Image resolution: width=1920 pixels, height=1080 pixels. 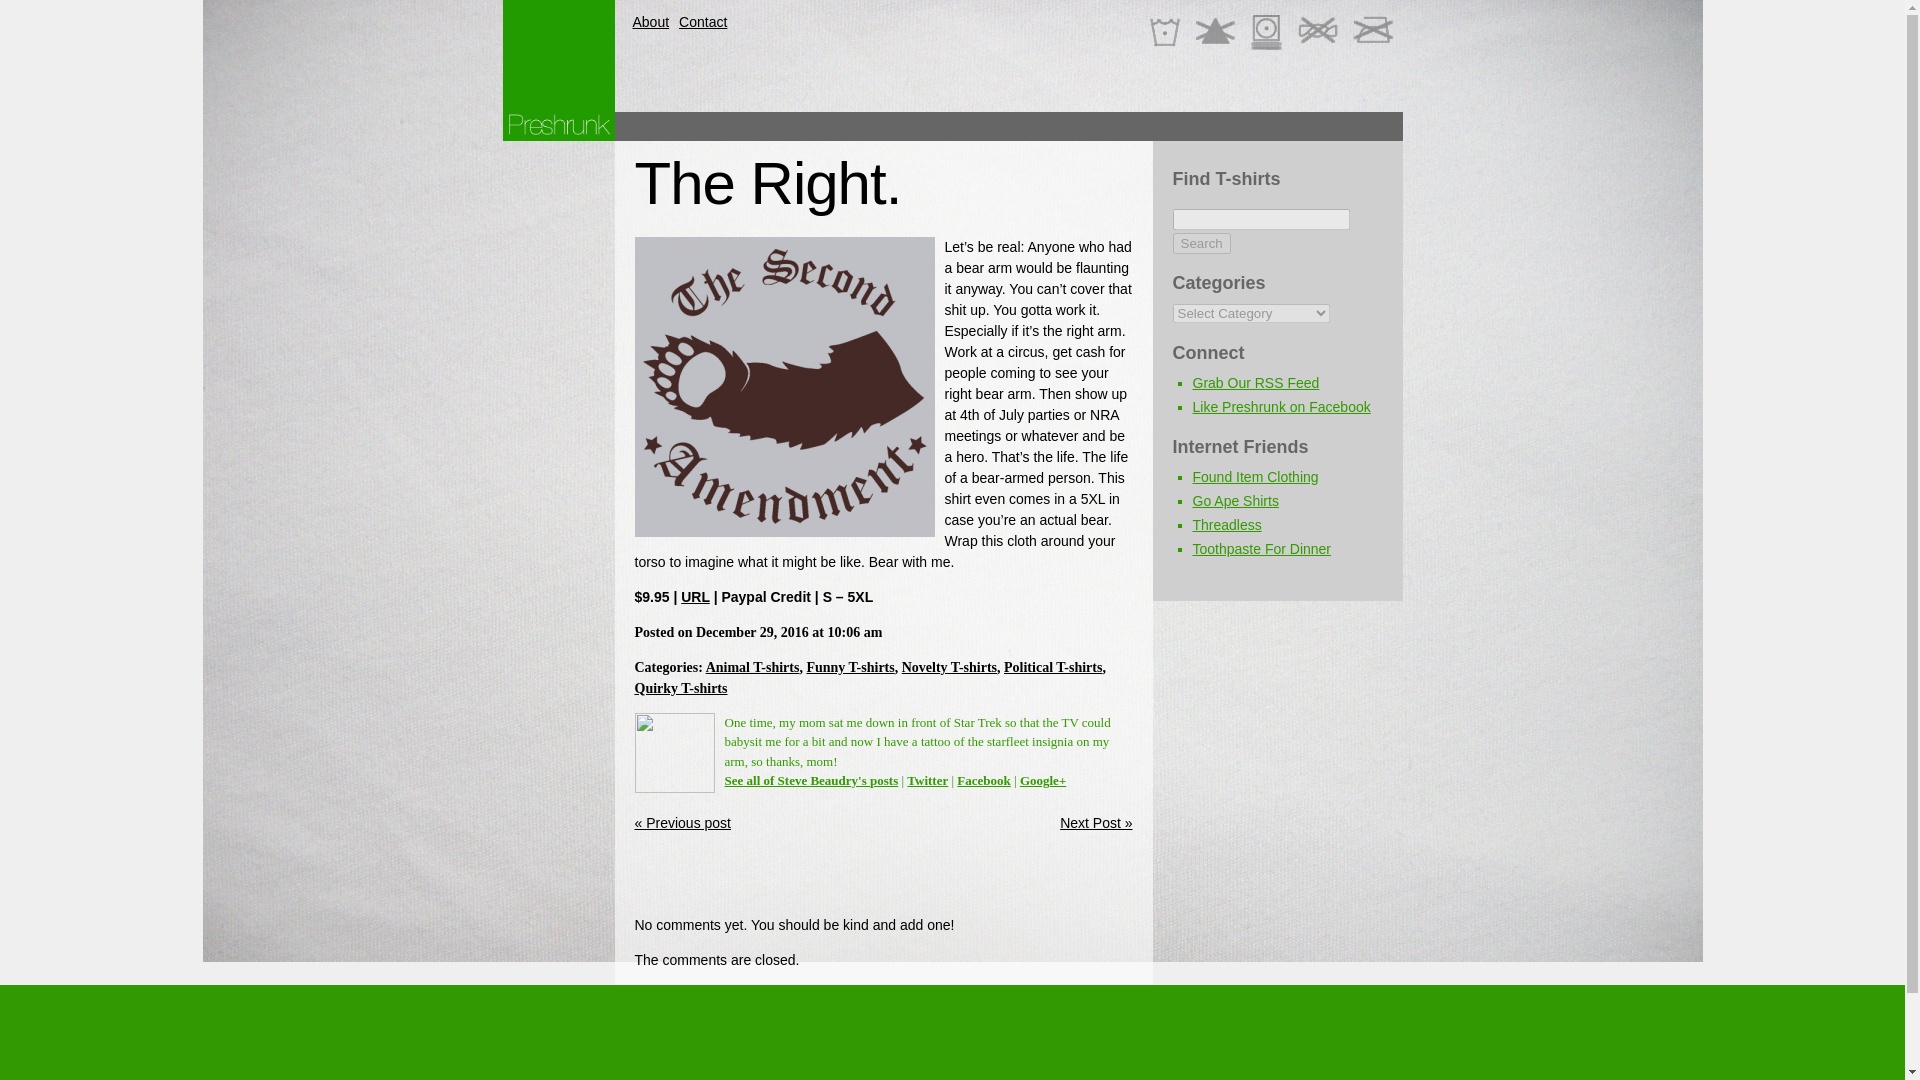 I want to click on See all of Steve Beaudry's posts, so click(x=810, y=780).